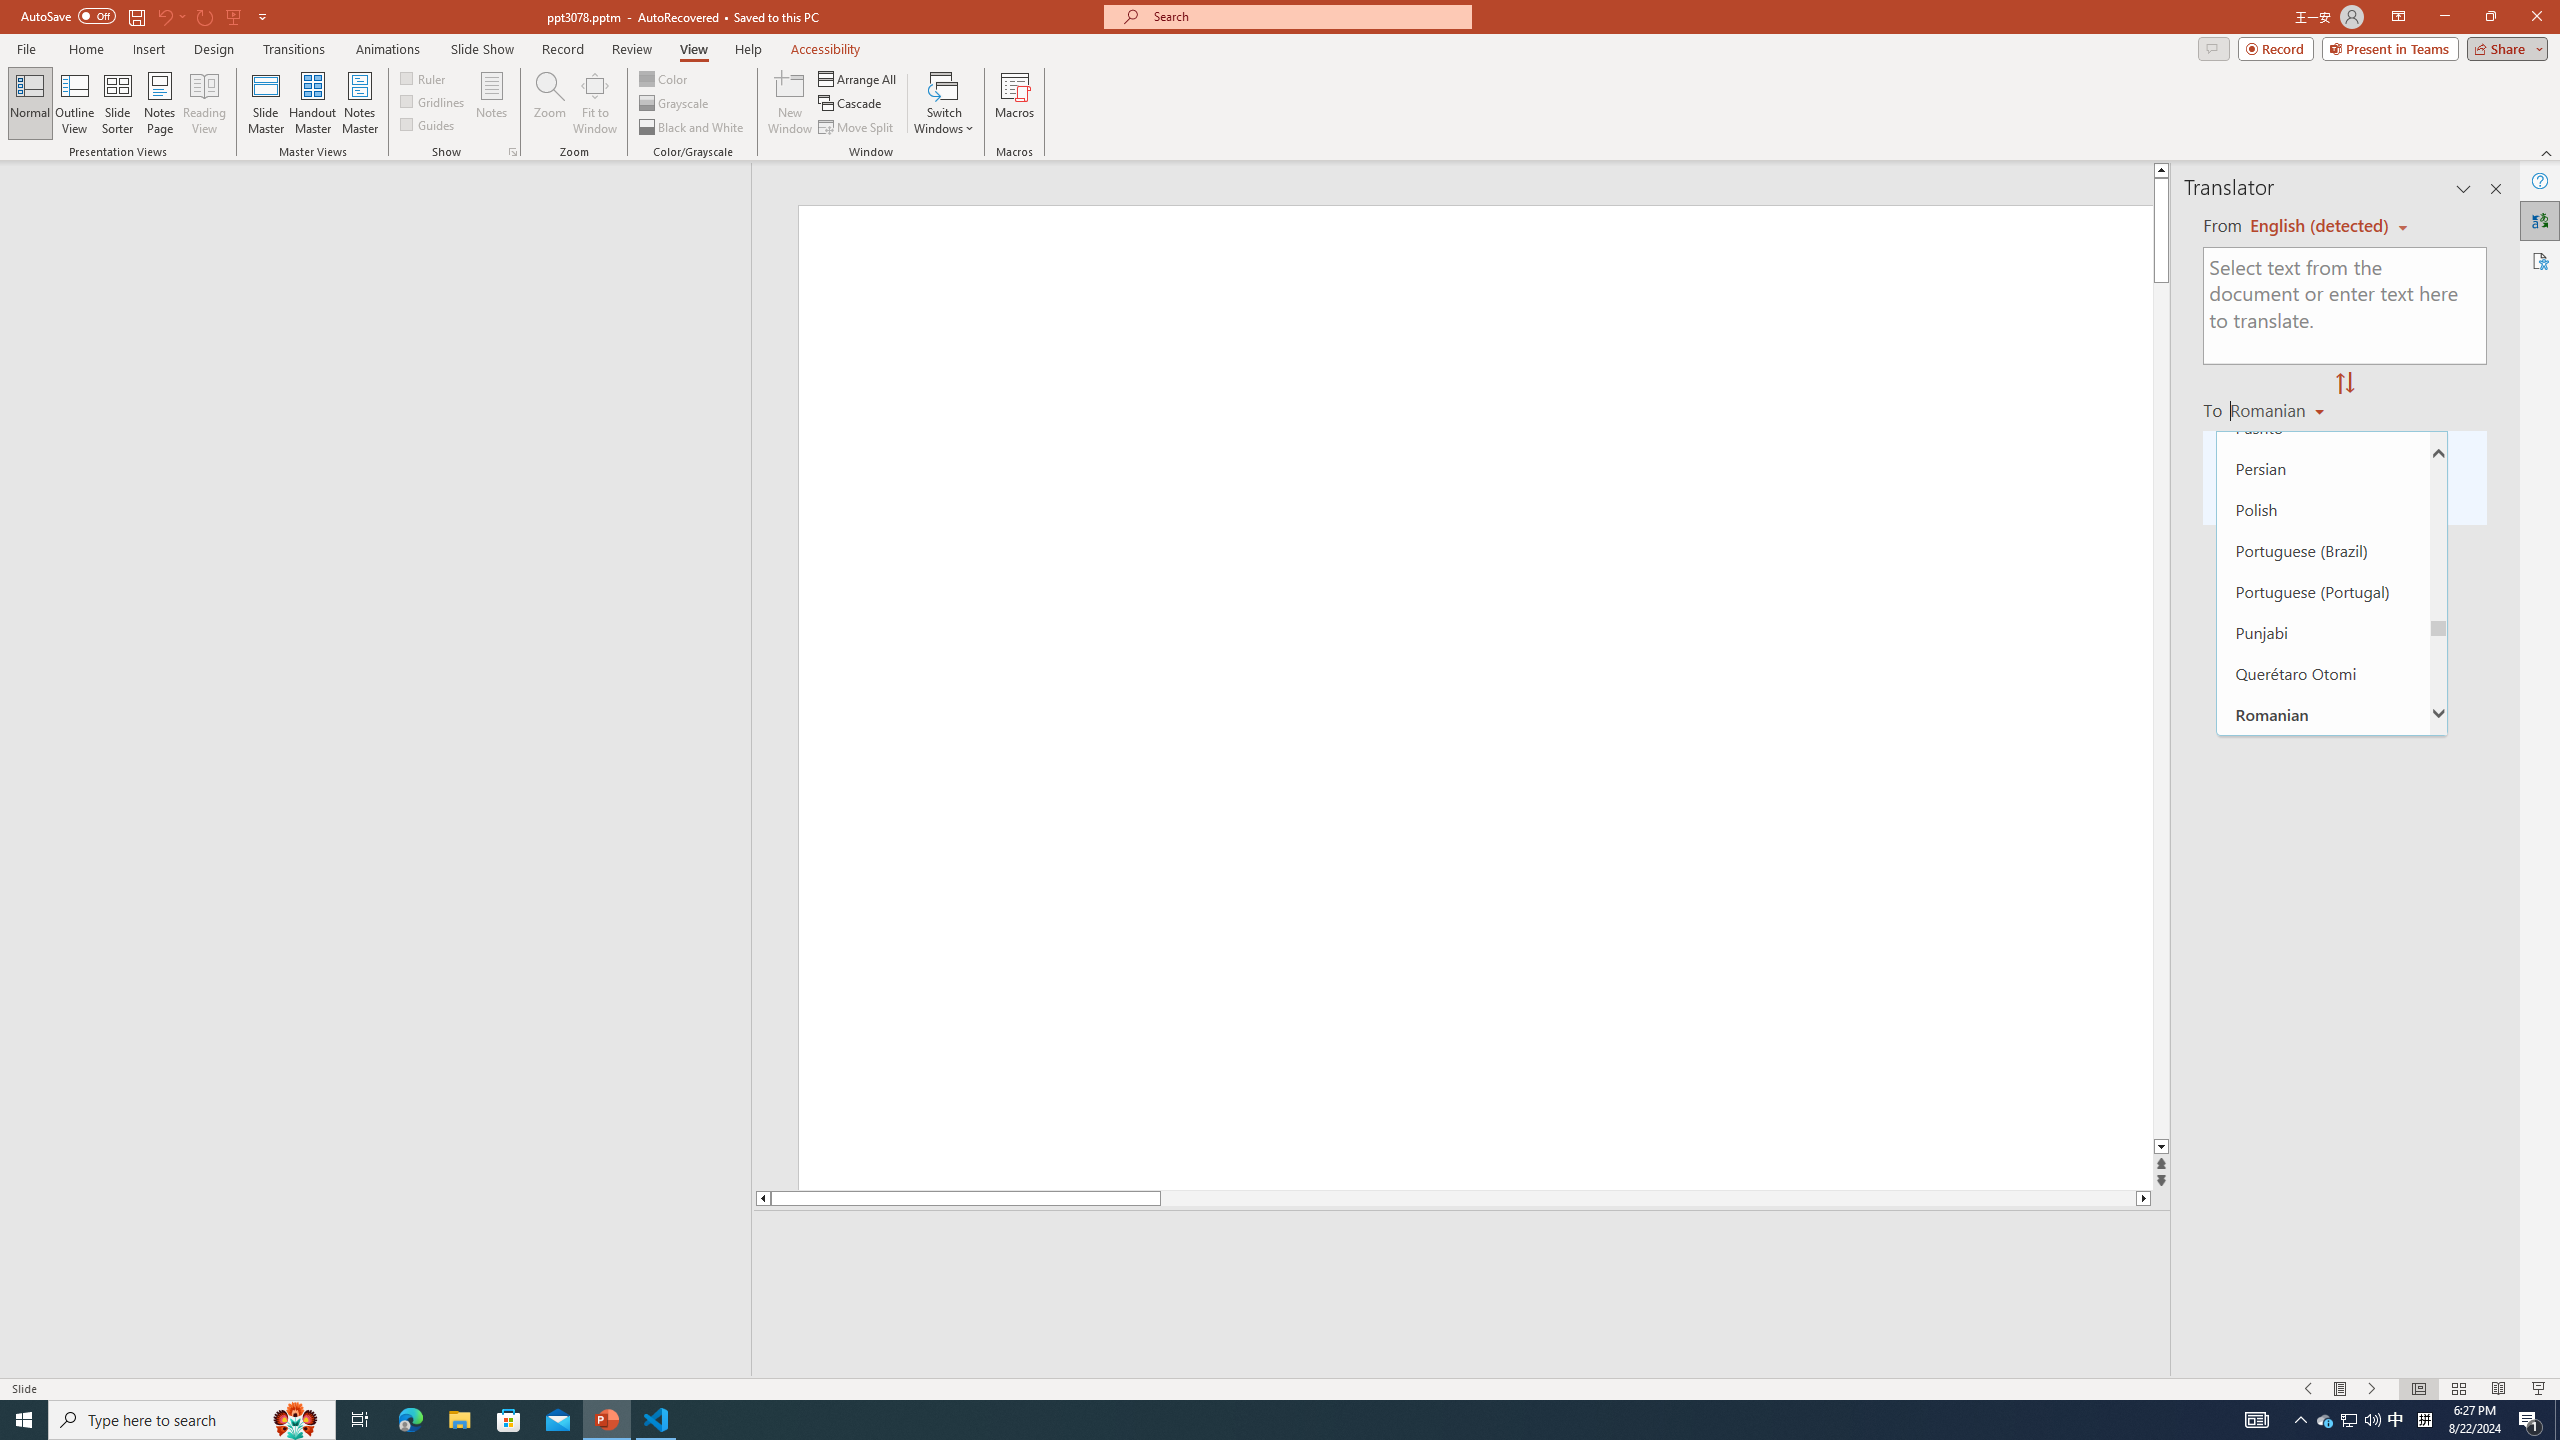 Image resolution: width=2560 pixels, height=1440 pixels. What do you see at coordinates (692, 128) in the screenshot?
I see `Black and White` at bounding box center [692, 128].